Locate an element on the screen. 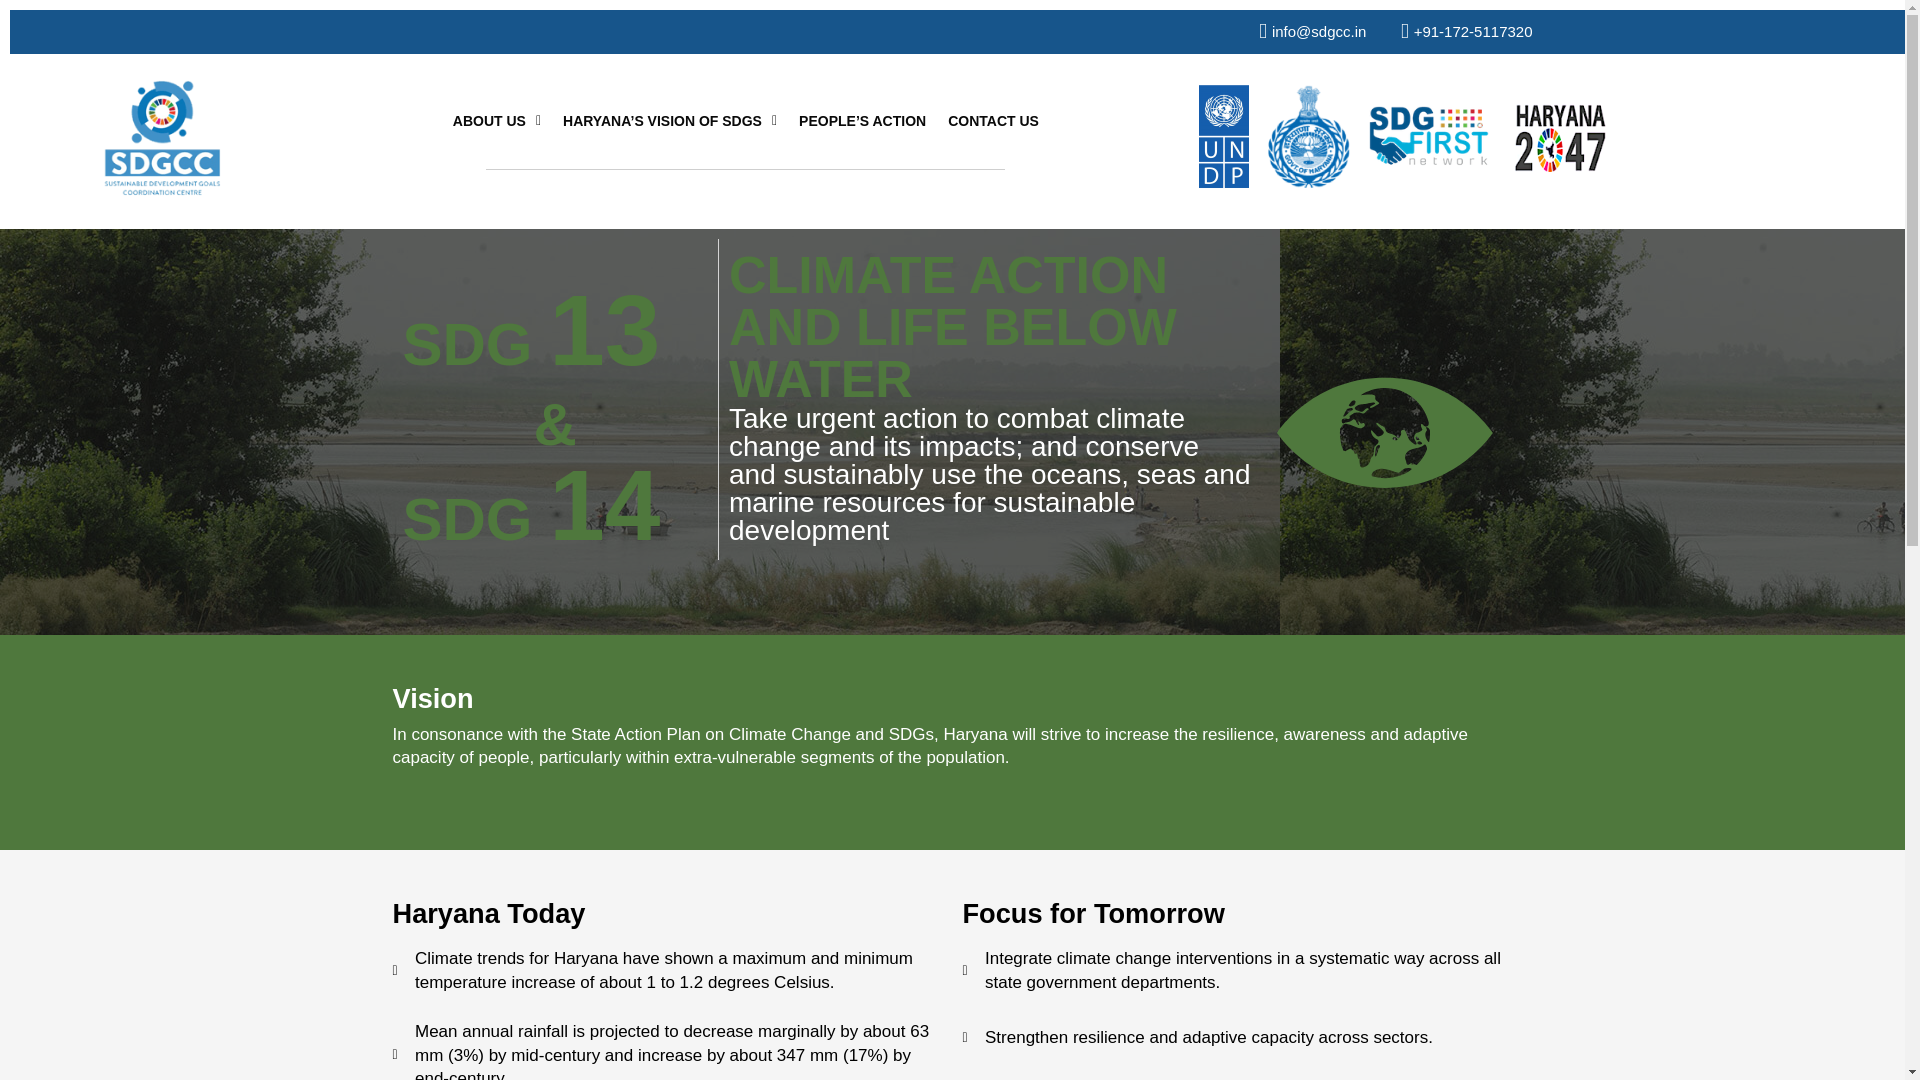 The height and width of the screenshot is (1080, 1920). ABOUT US is located at coordinates (496, 120).